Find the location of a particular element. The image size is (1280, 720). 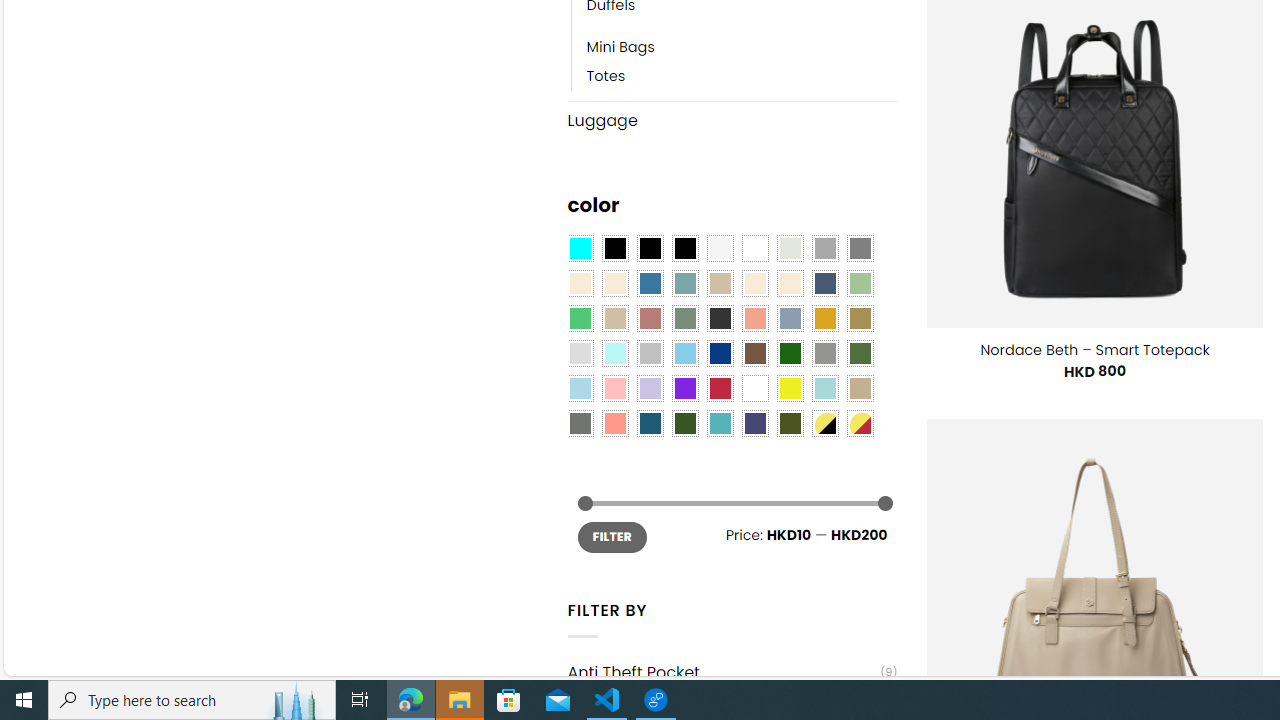

Yellow-Black is located at coordinates (824, 424).